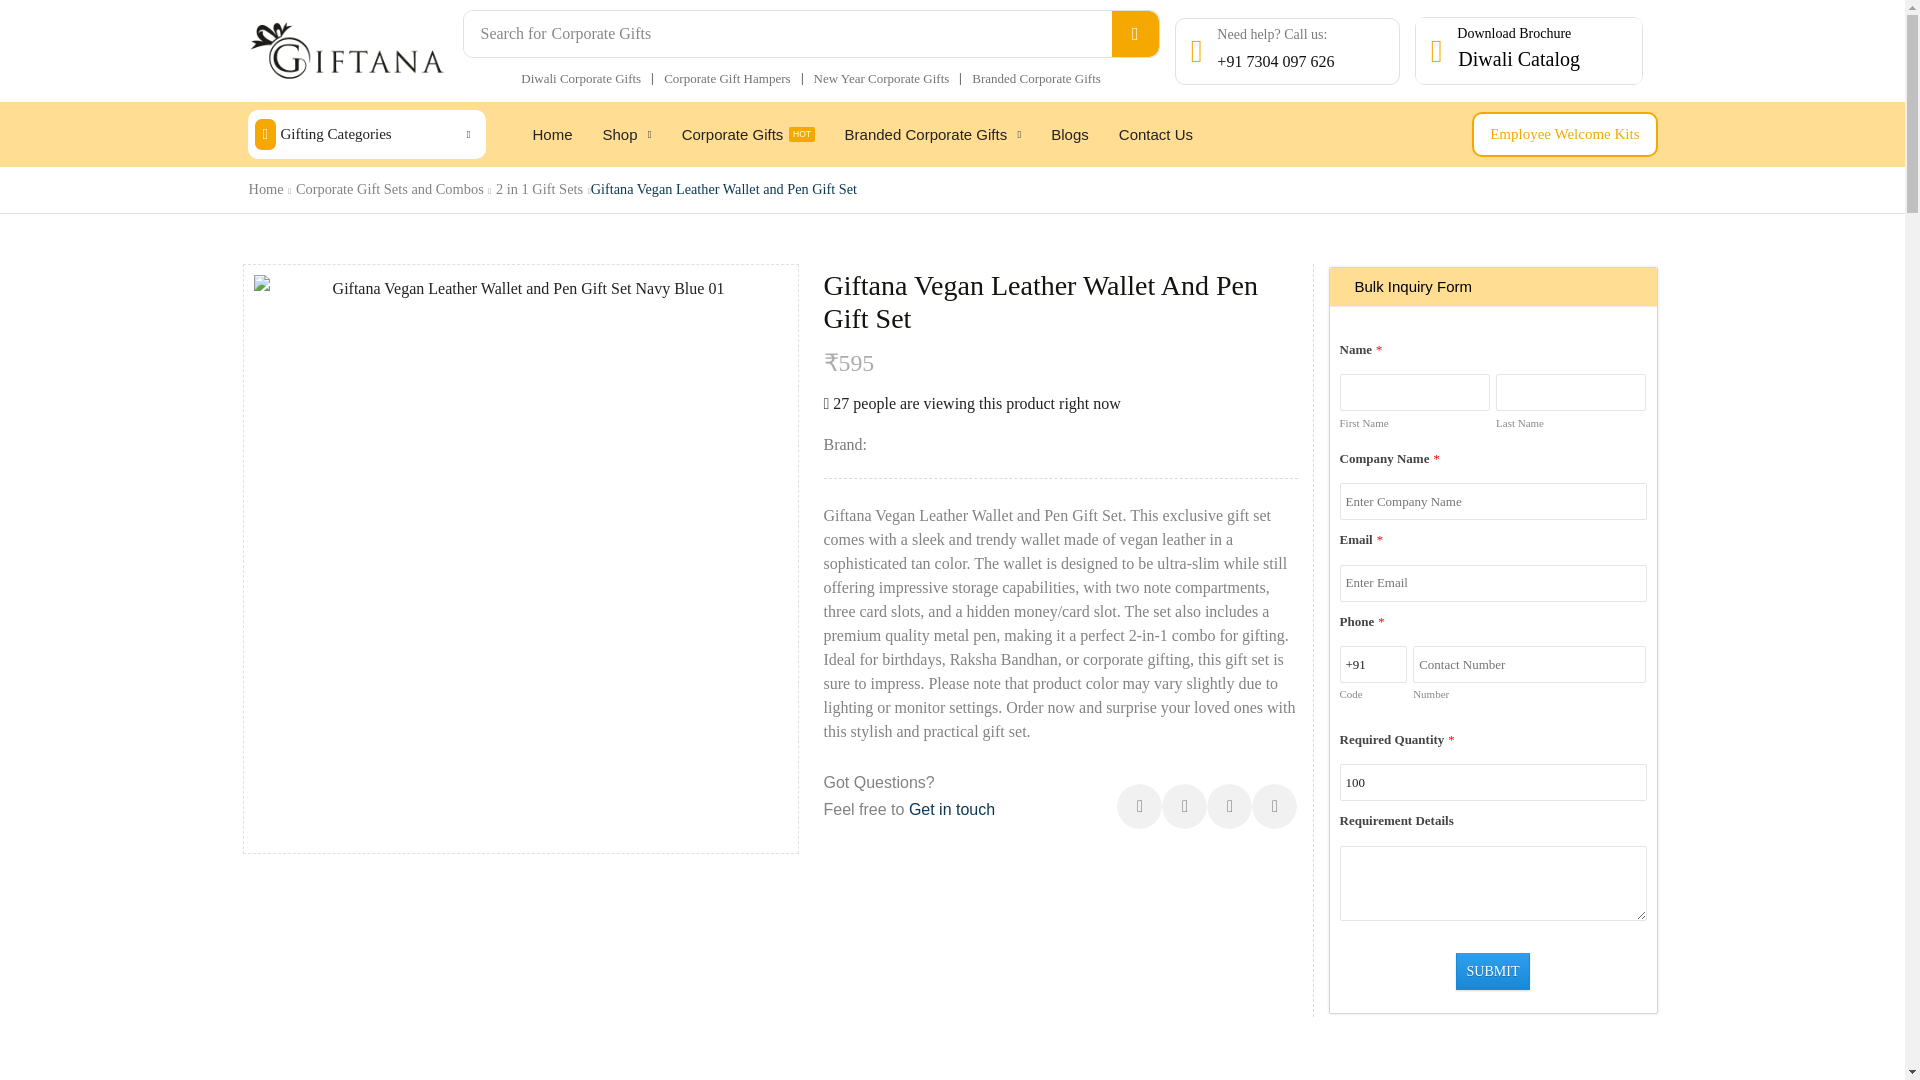  I want to click on New Year Corporate Gifts, so click(882, 78).